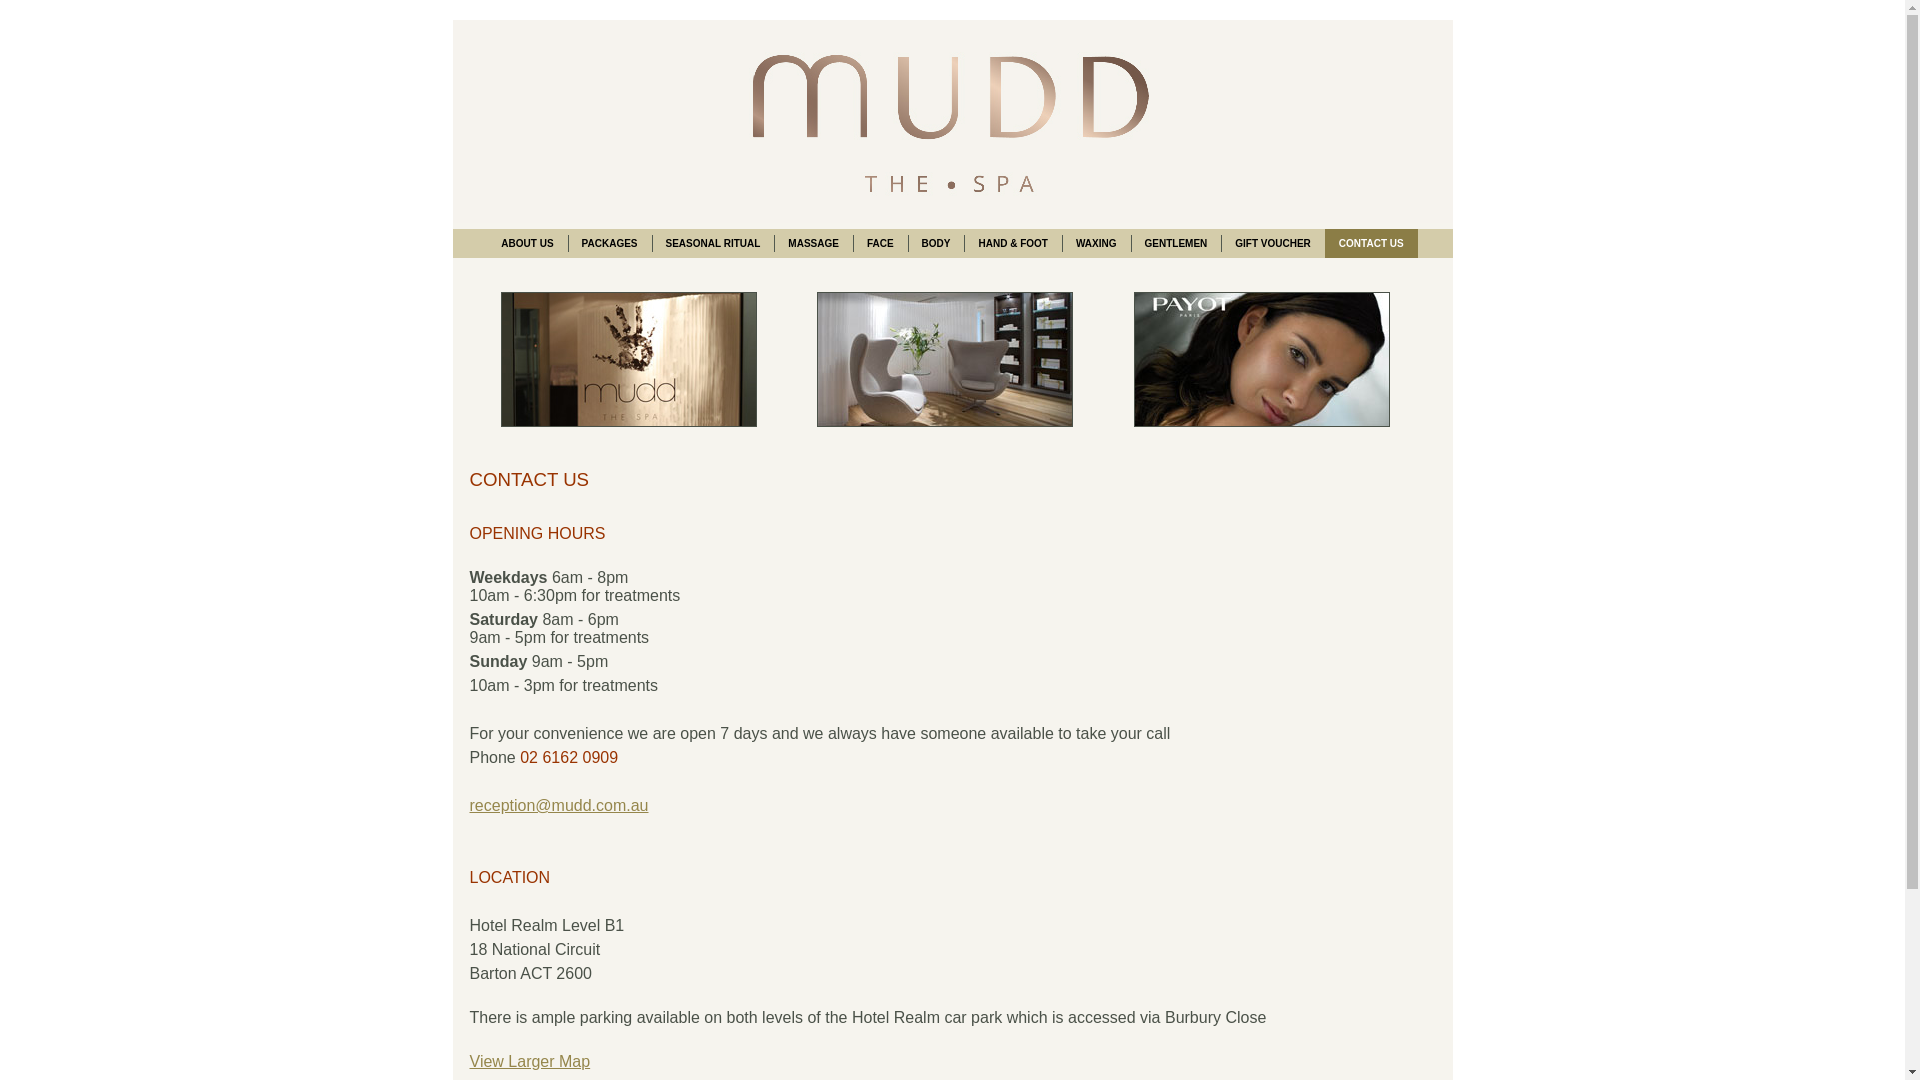 The width and height of the screenshot is (1920, 1080). I want to click on FACE, so click(880, 244).